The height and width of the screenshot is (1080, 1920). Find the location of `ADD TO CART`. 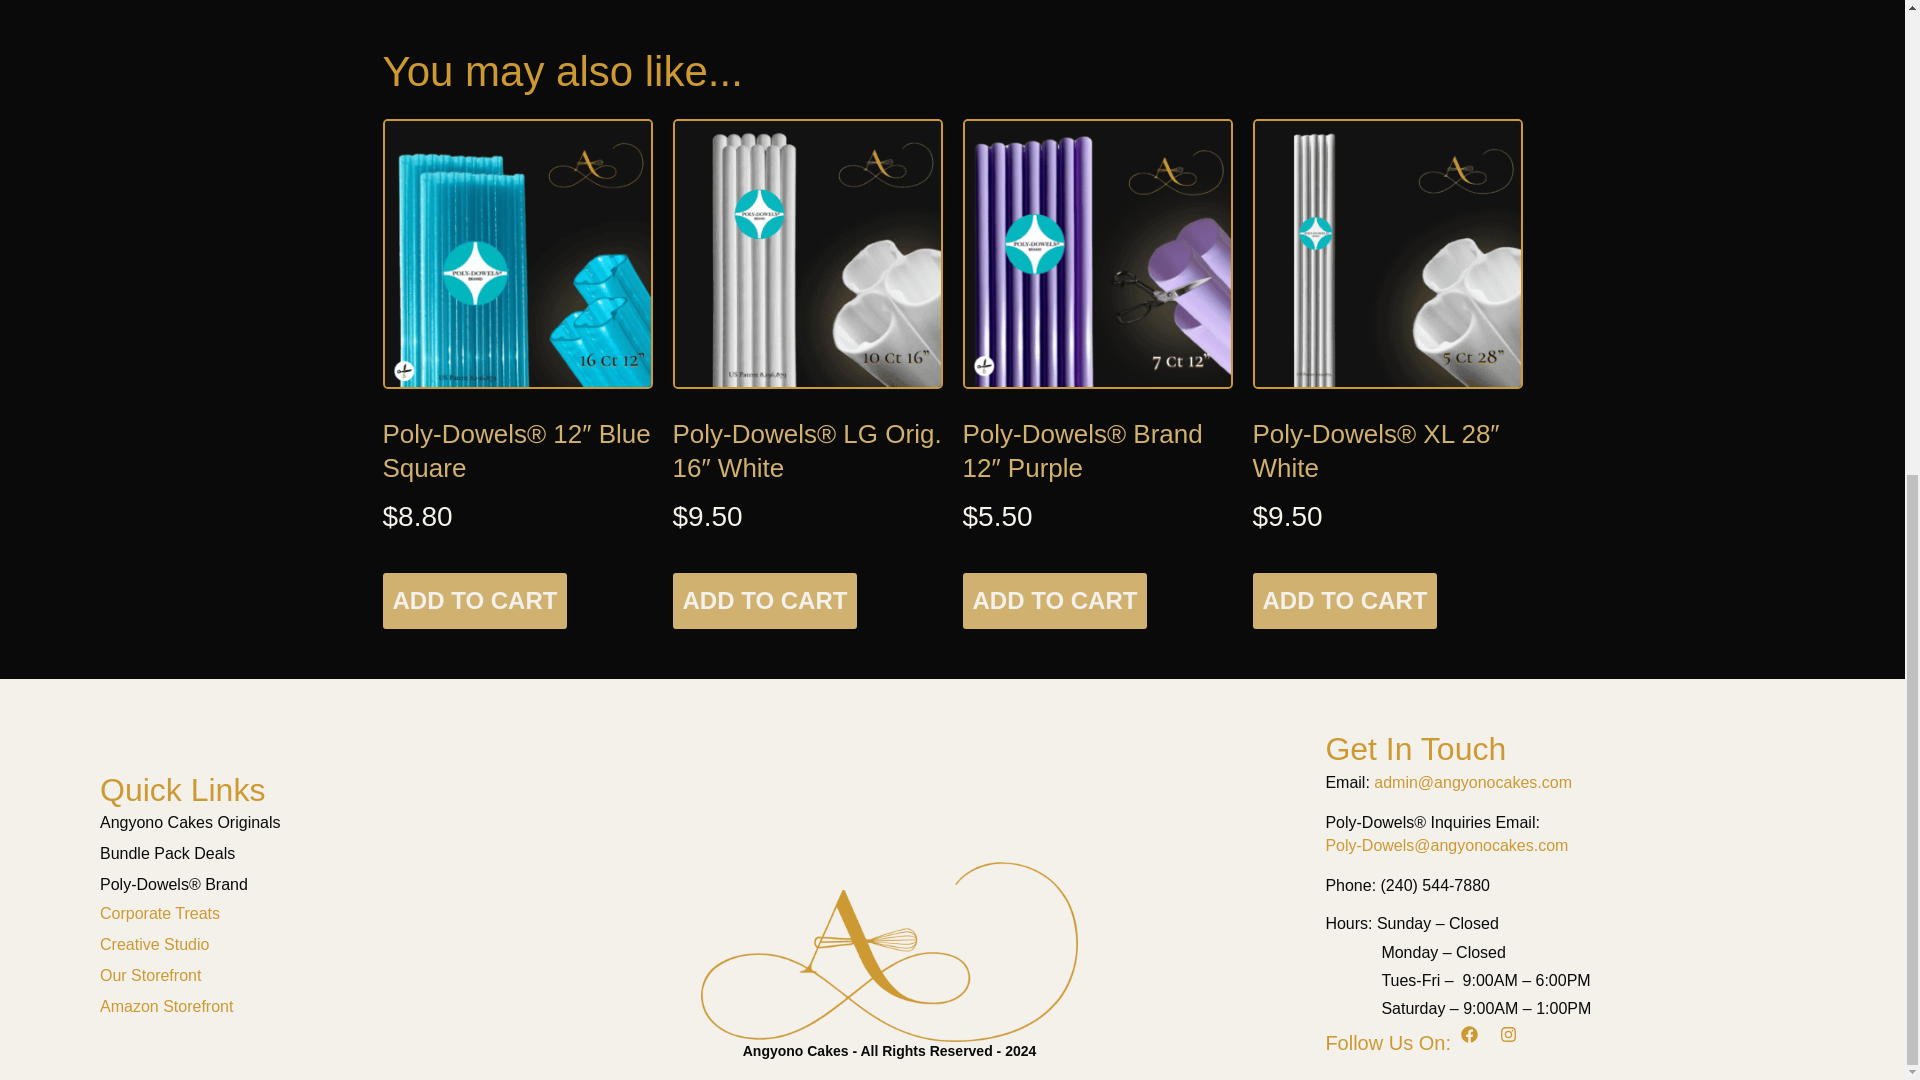

ADD TO CART is located at coordinates (1344, 600).